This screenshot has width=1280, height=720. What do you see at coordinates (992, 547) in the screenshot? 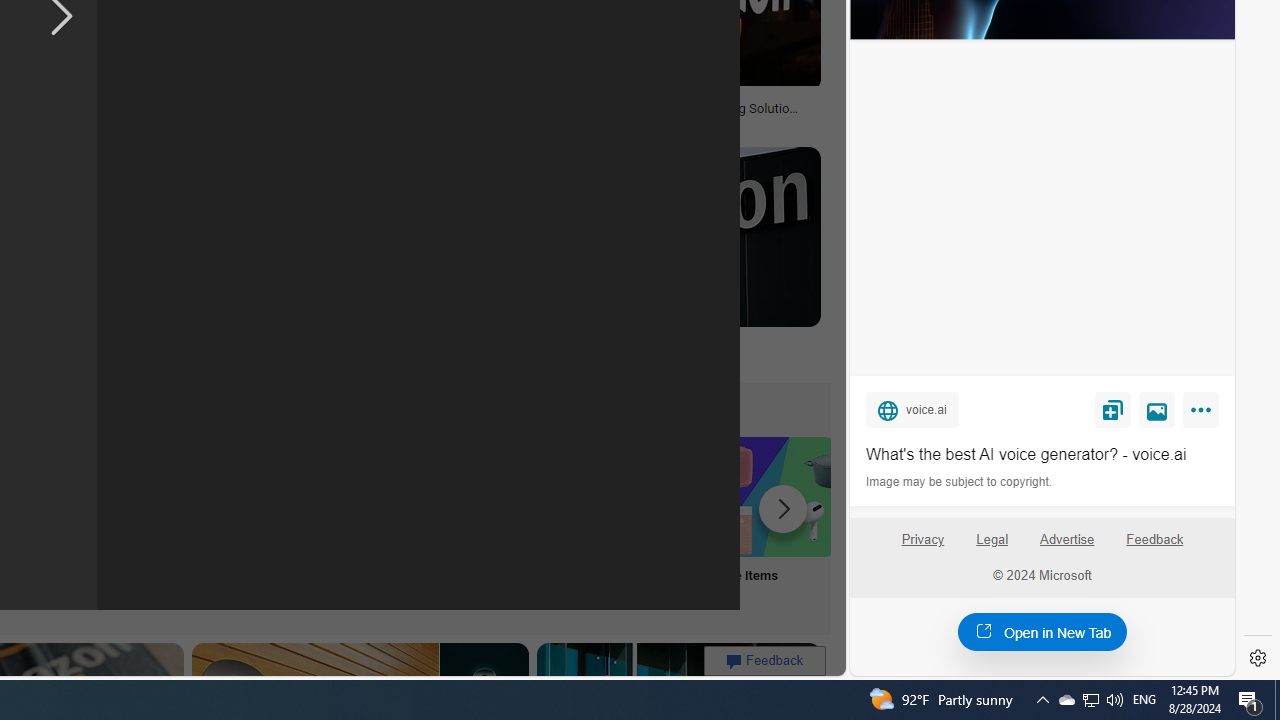
I see `Legal` at bounding box center [992, 547].